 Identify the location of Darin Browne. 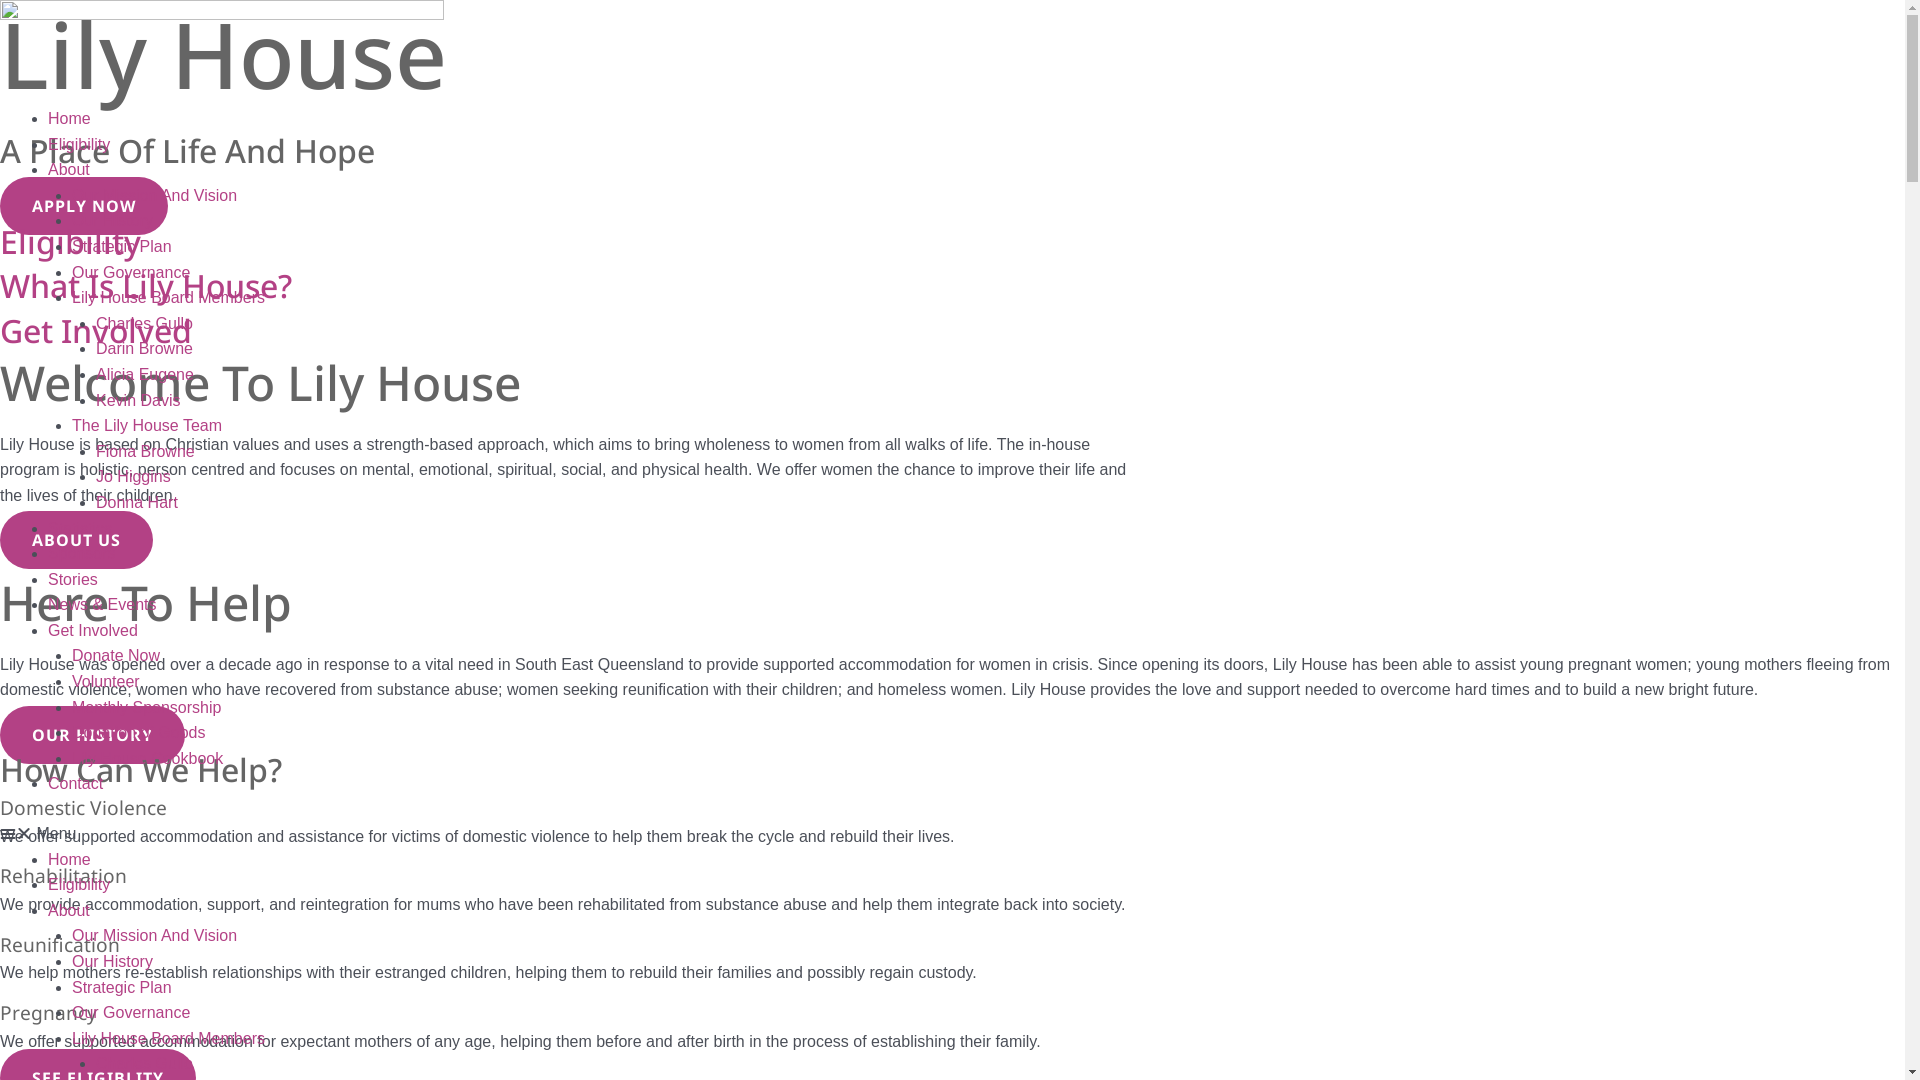
(144, 348).